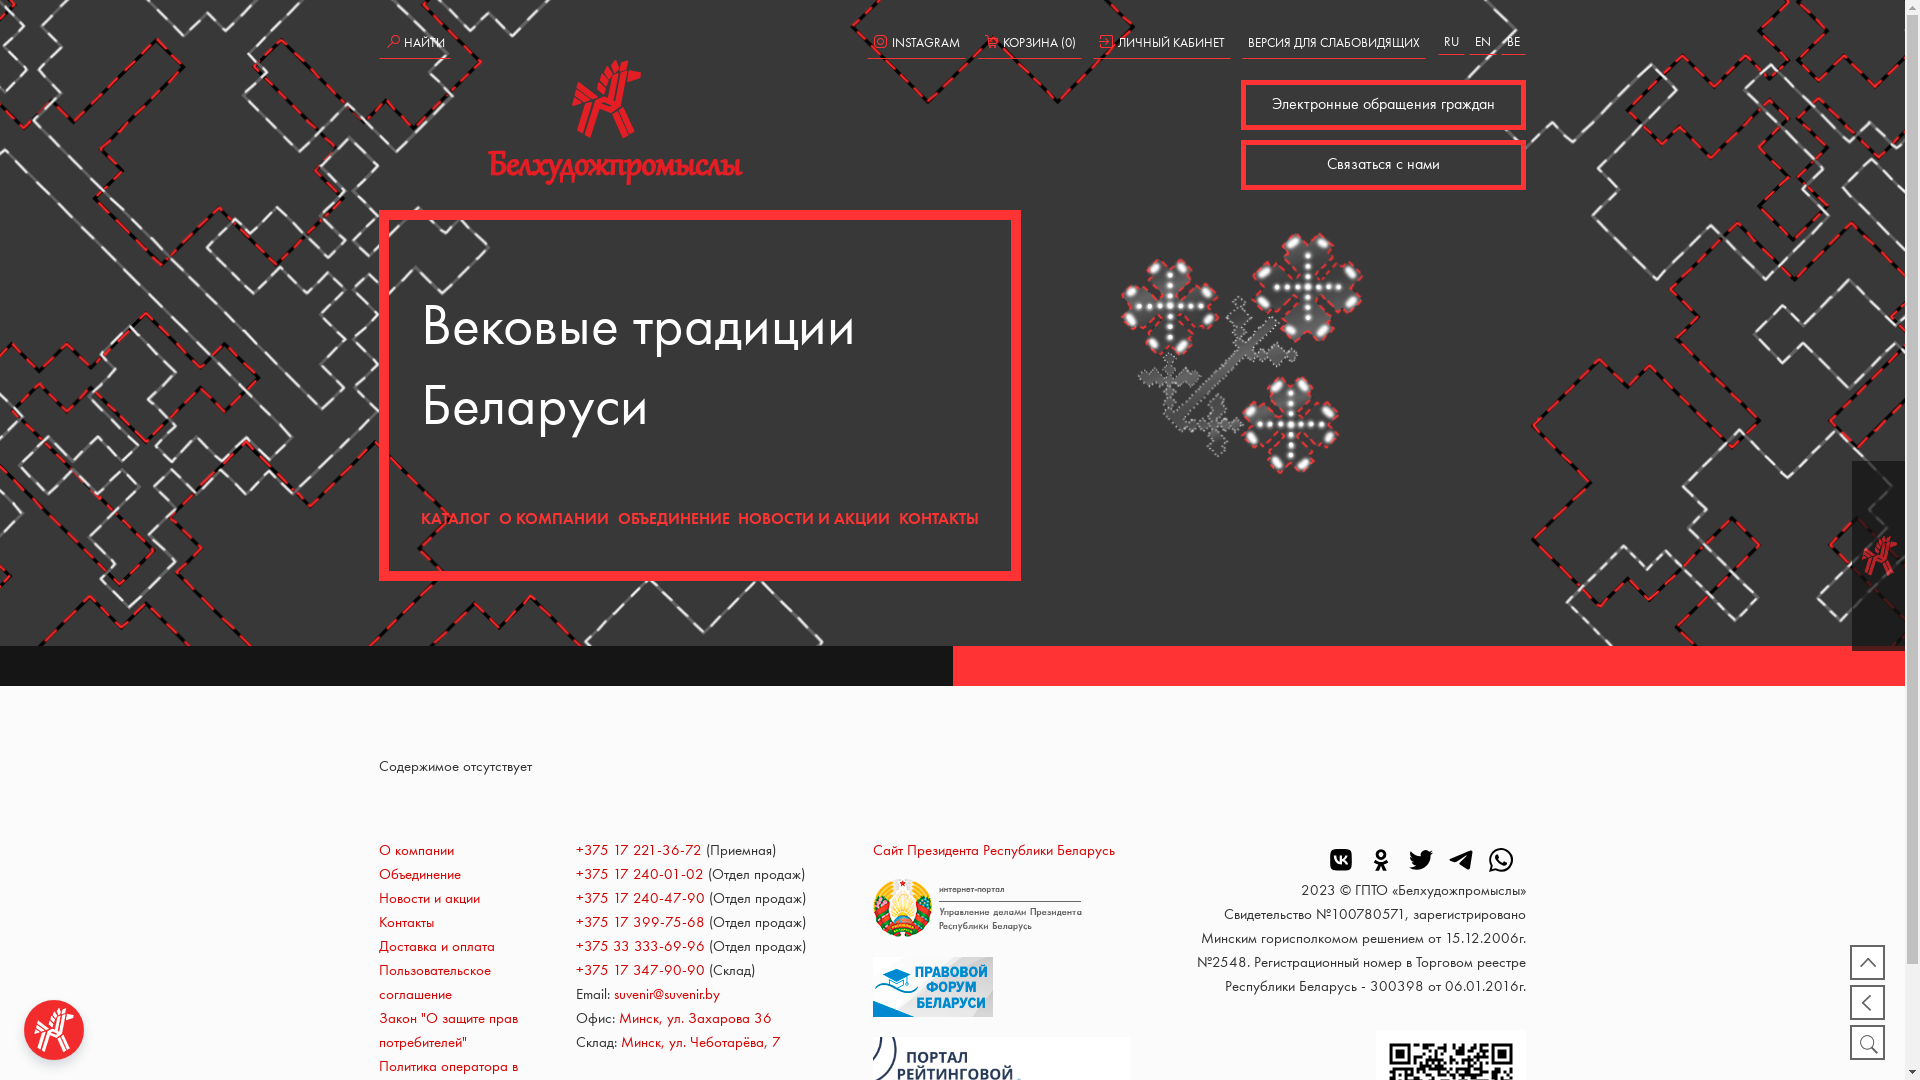 This screenshot has height=1080, width=1920. Describe the element at coordinates (640, 972) in the screenshot. I see `+375 17 347-90-90` at that location.